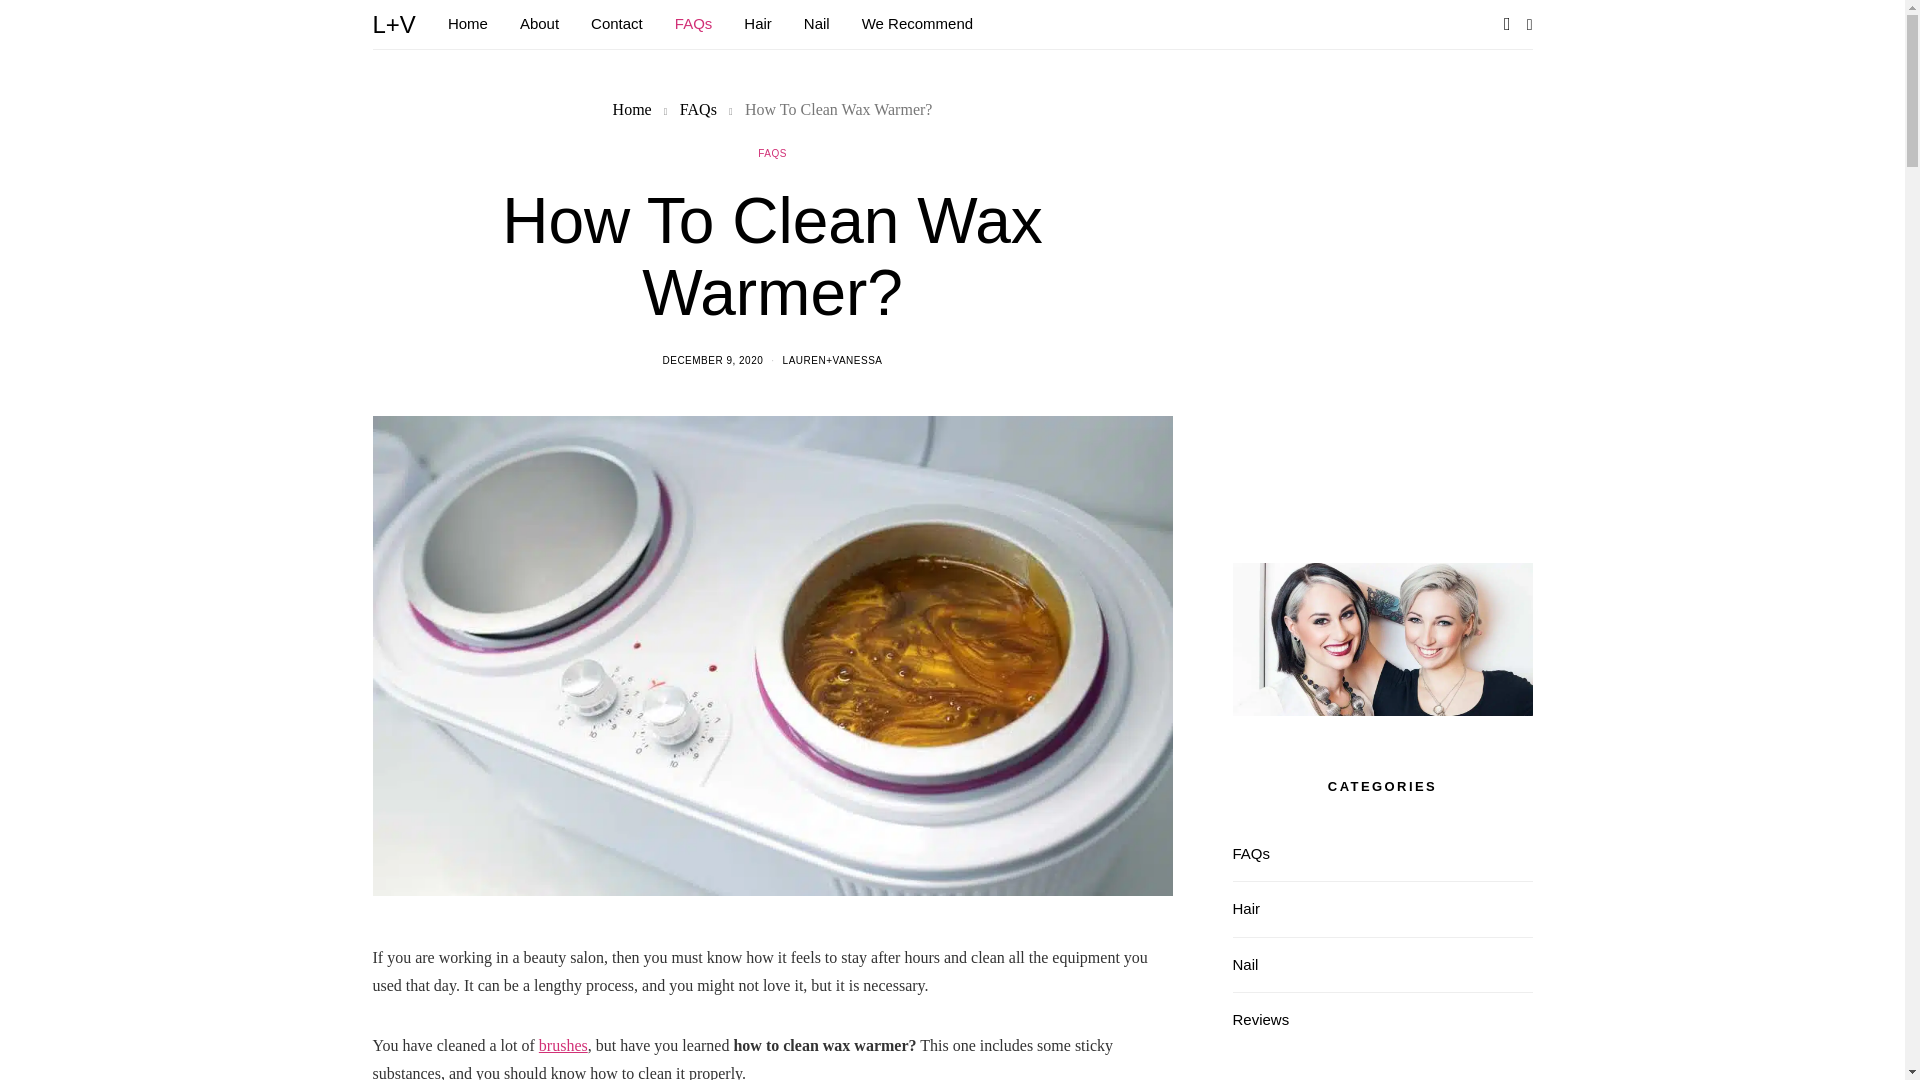  I want to click on Contact, so click(617, 24).